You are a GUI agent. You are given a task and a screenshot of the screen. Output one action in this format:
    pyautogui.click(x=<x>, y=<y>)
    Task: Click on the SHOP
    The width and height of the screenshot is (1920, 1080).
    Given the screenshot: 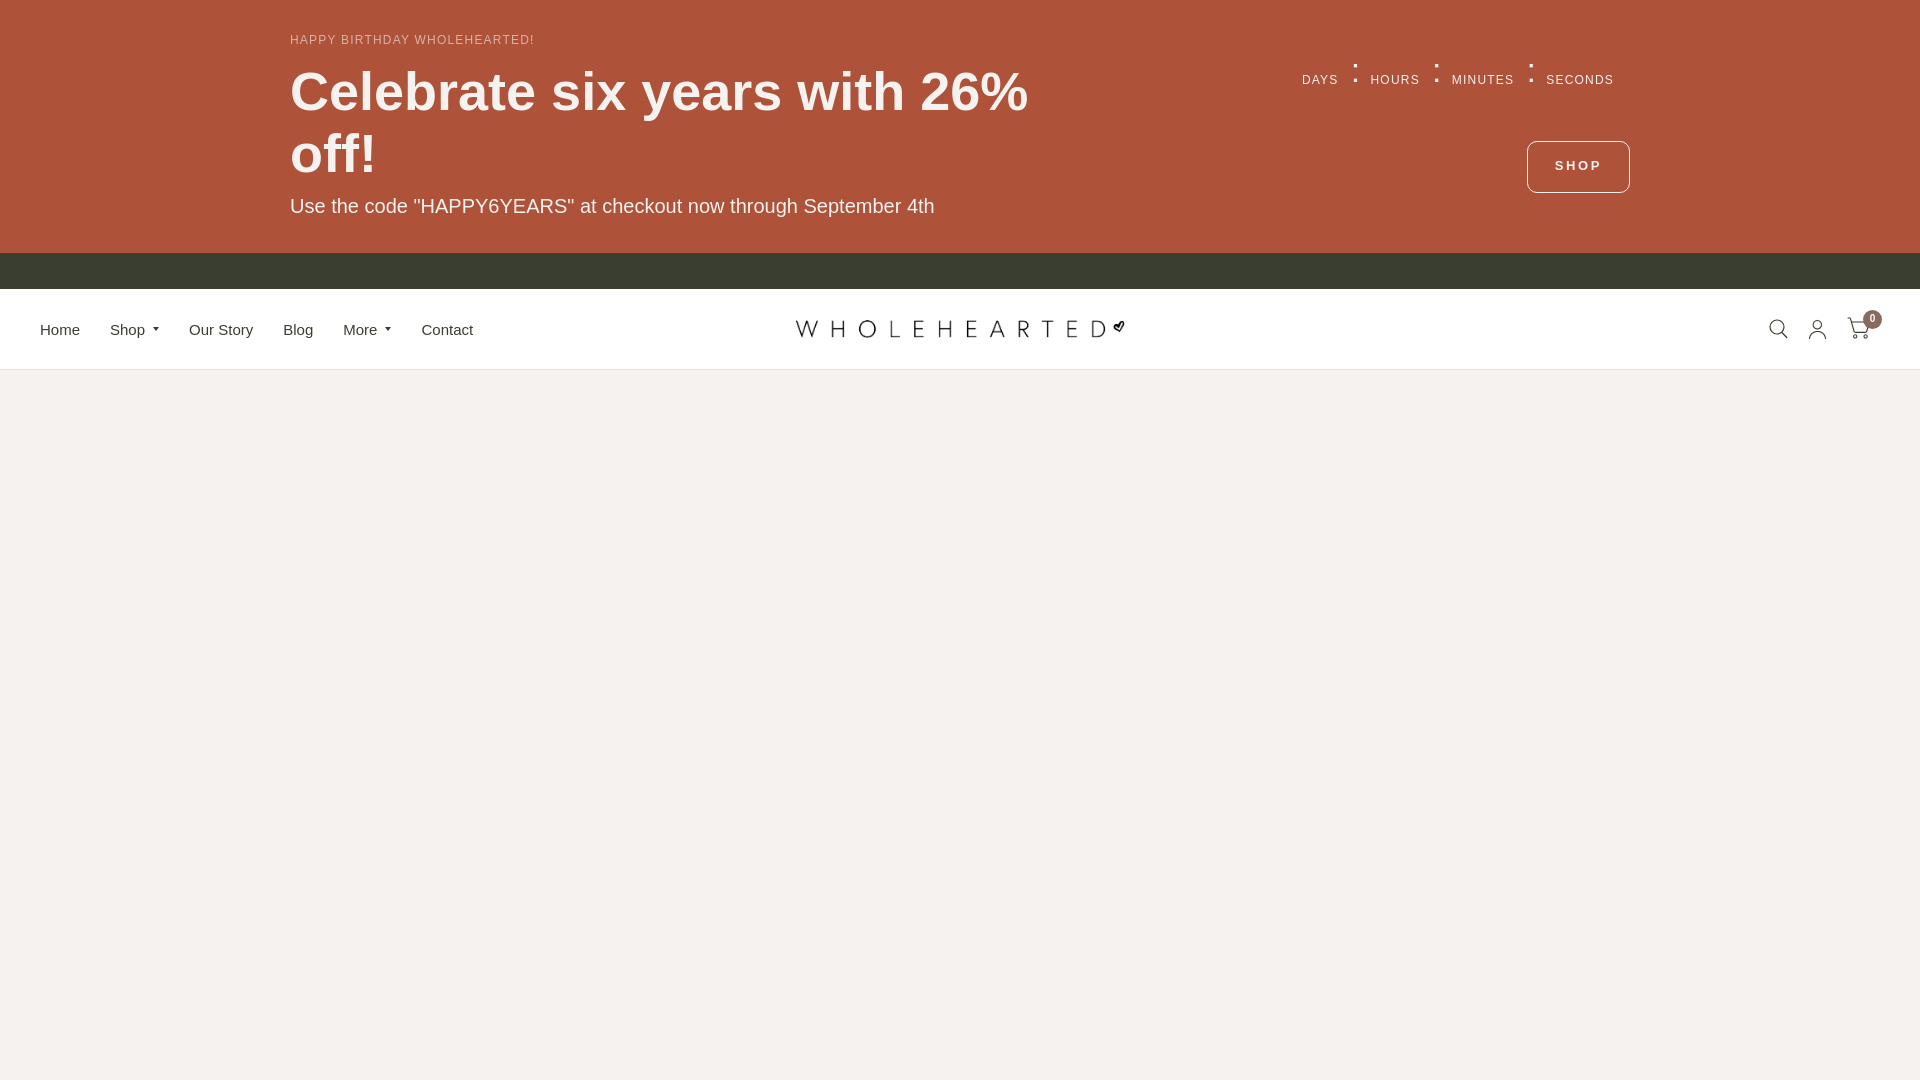 What is the action you would take?
    pyautogui.click(x=1578, y=167)
    